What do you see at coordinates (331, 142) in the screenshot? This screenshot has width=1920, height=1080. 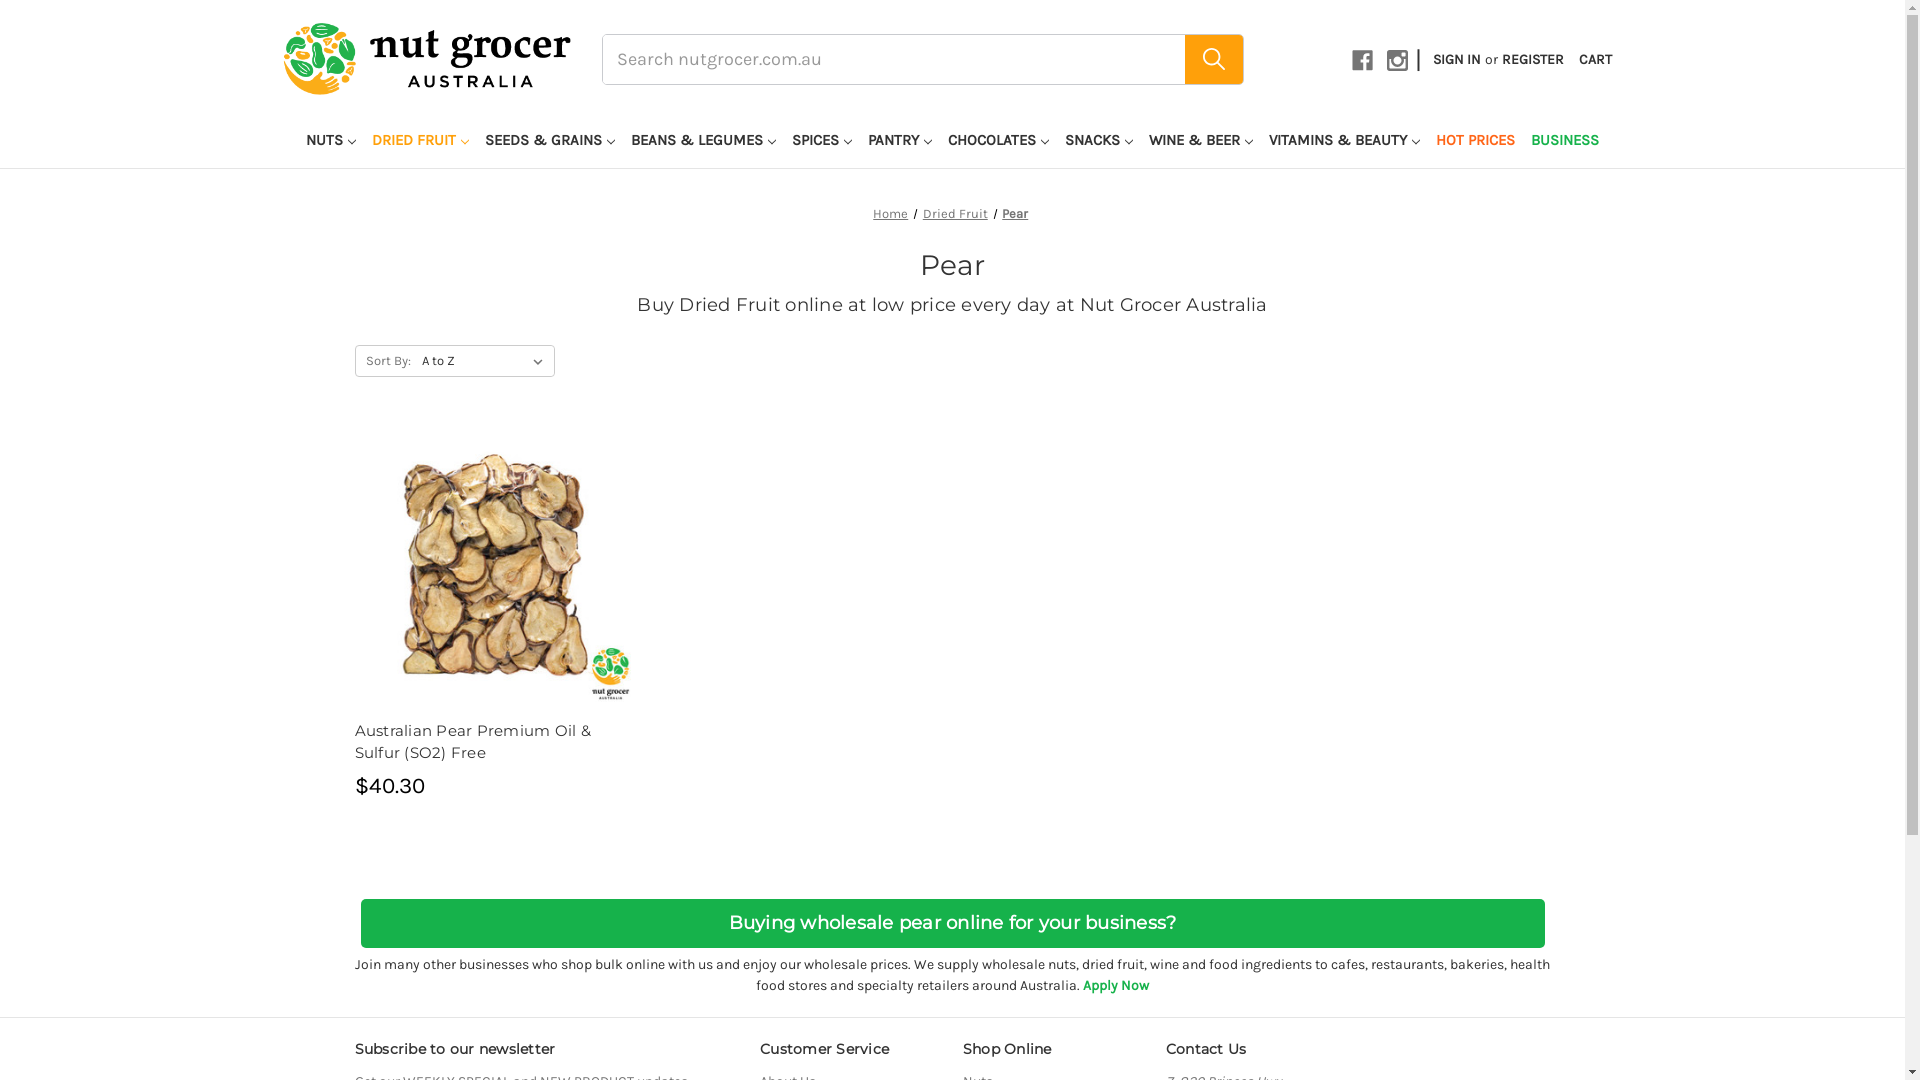 I see `NUTS` at bounding box center [331, 142].